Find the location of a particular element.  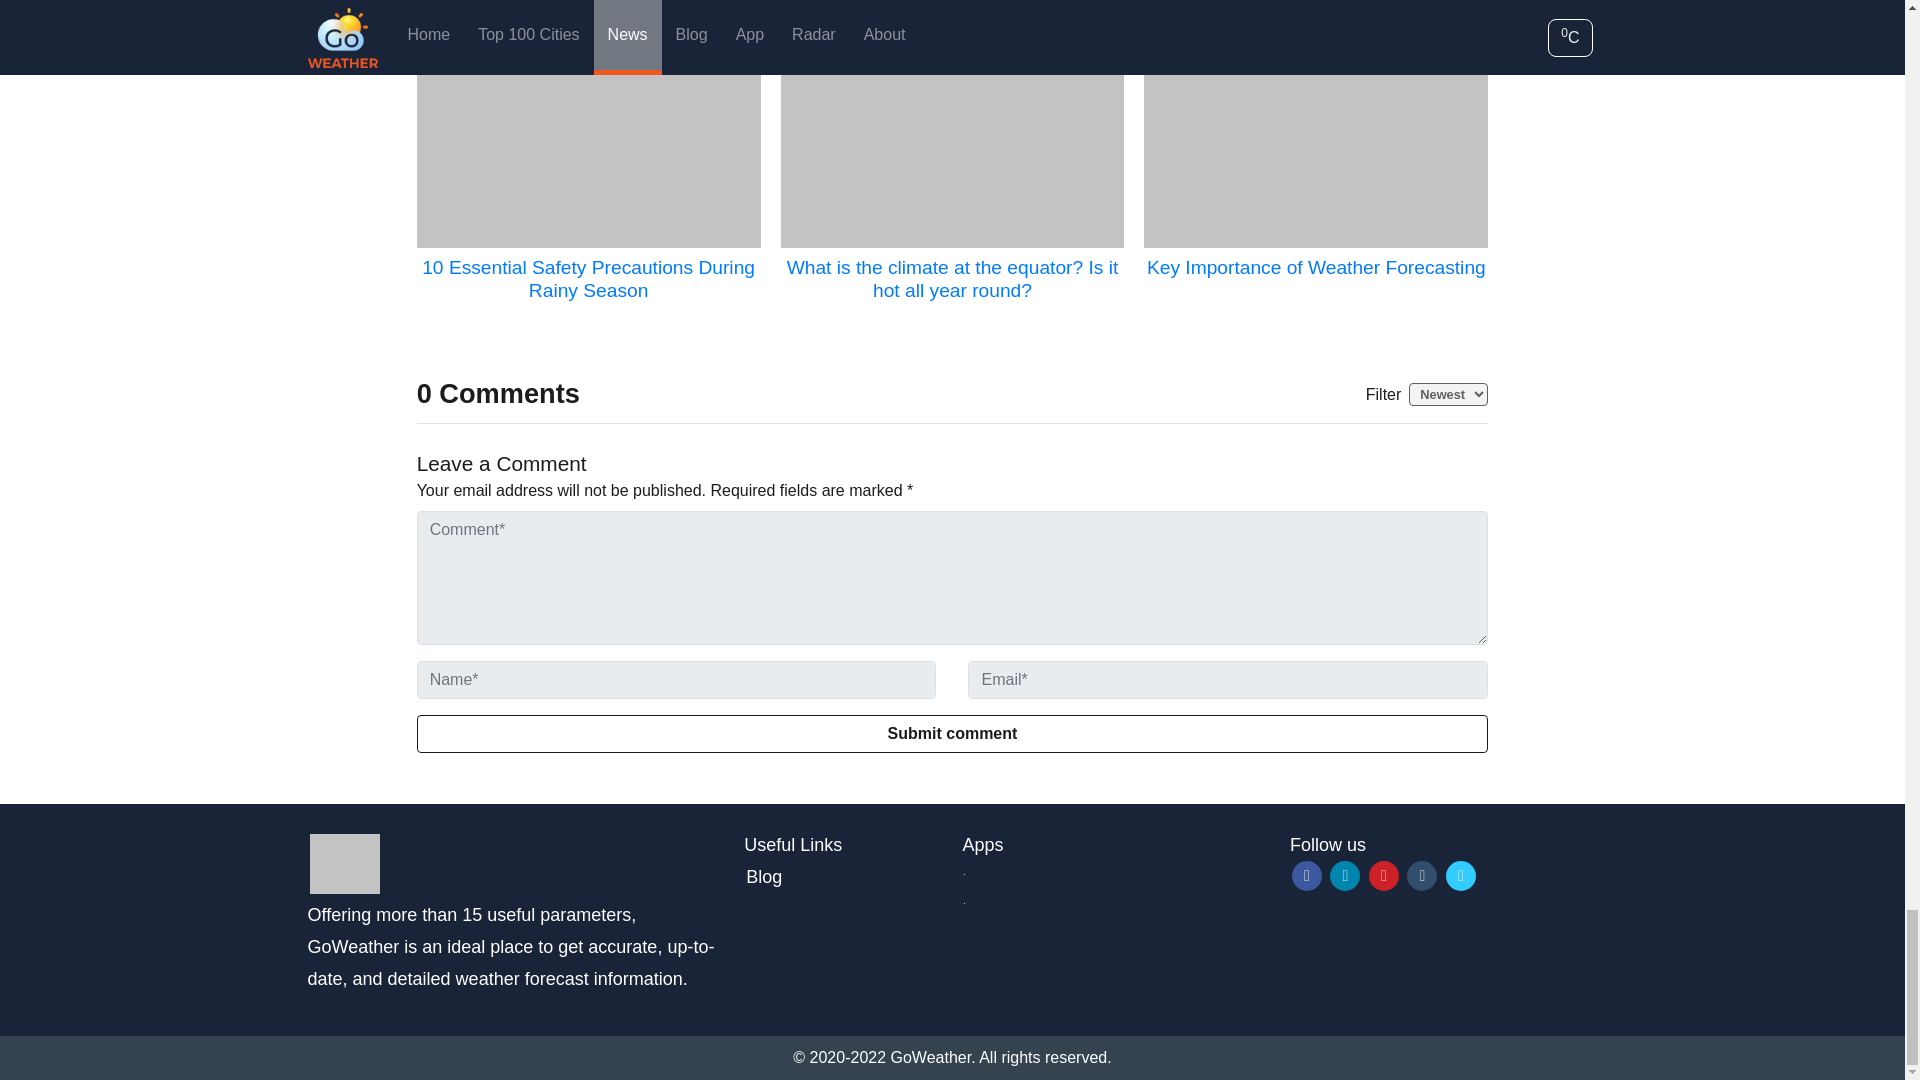

Key Importance of Weather Forecasting is located at coordinates (1316, 150).